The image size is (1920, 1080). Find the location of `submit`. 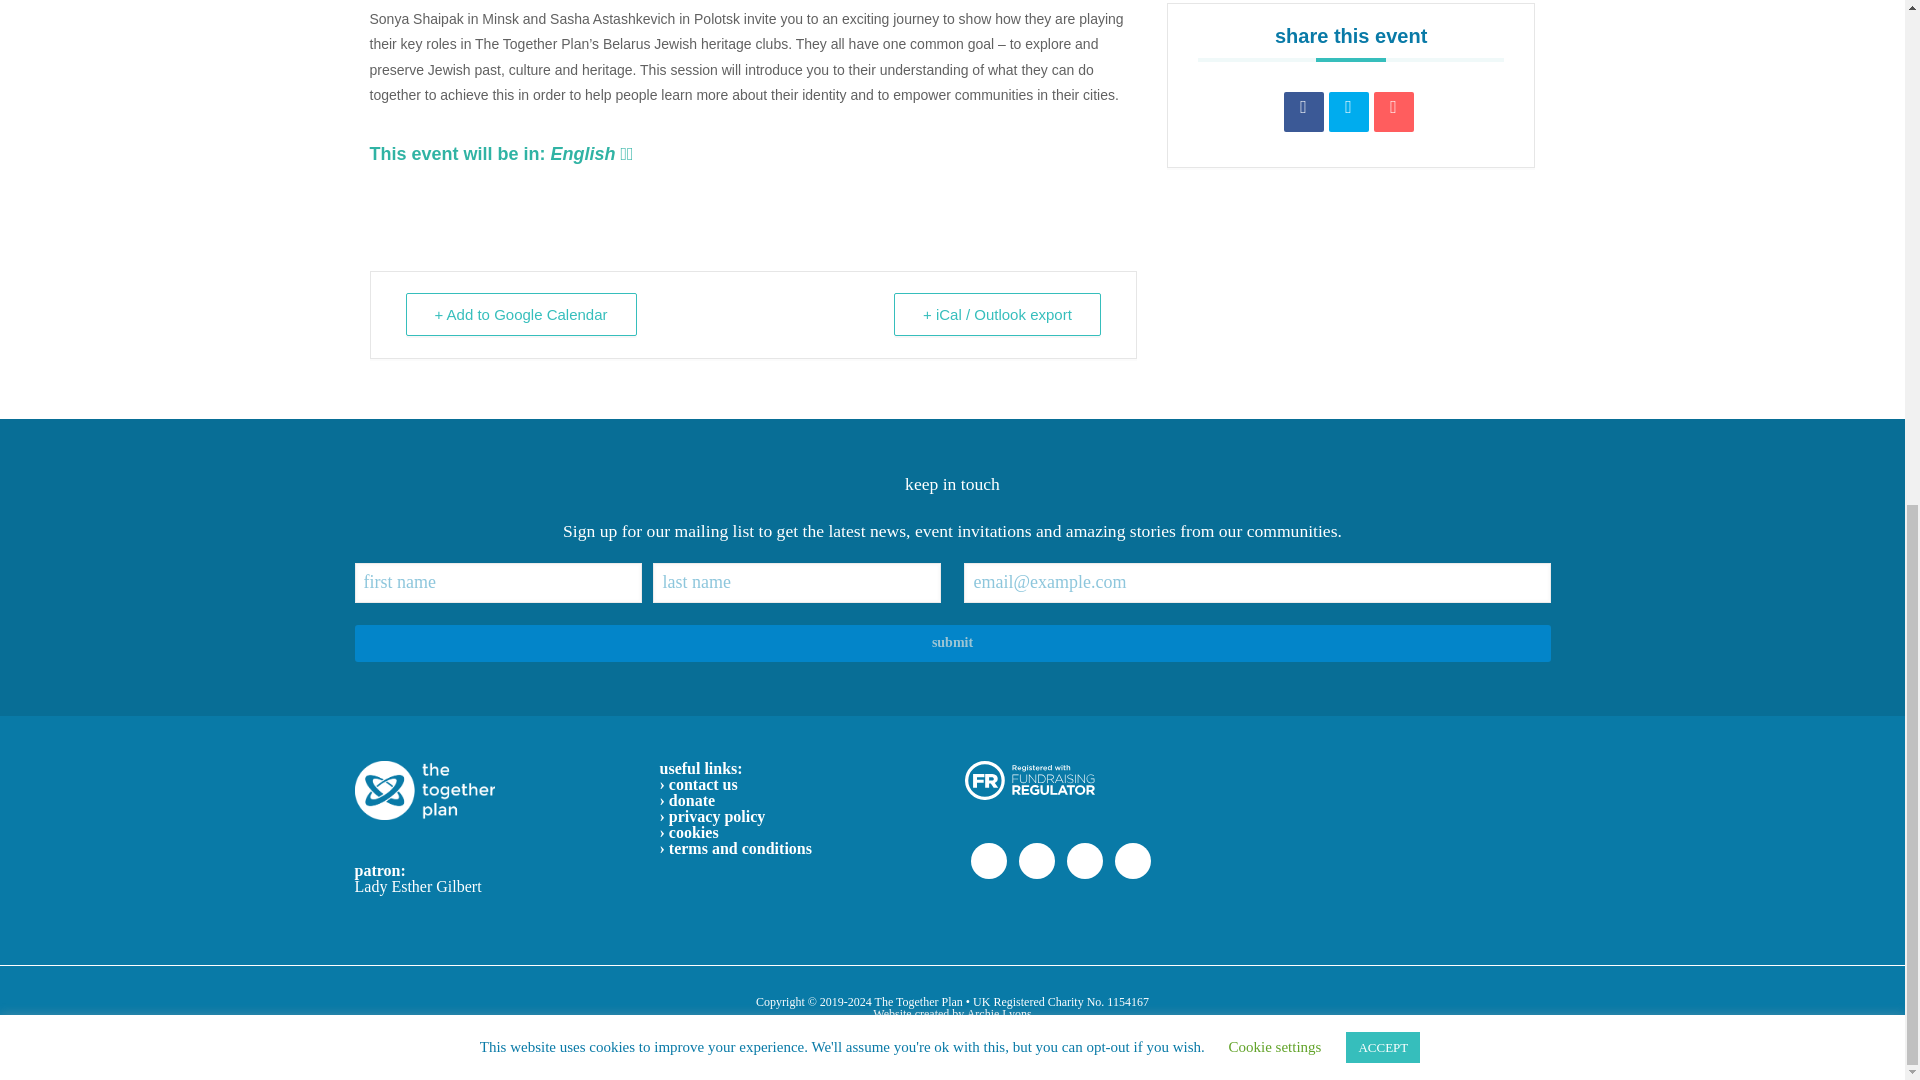

submit is located at coordinates (951, 644).